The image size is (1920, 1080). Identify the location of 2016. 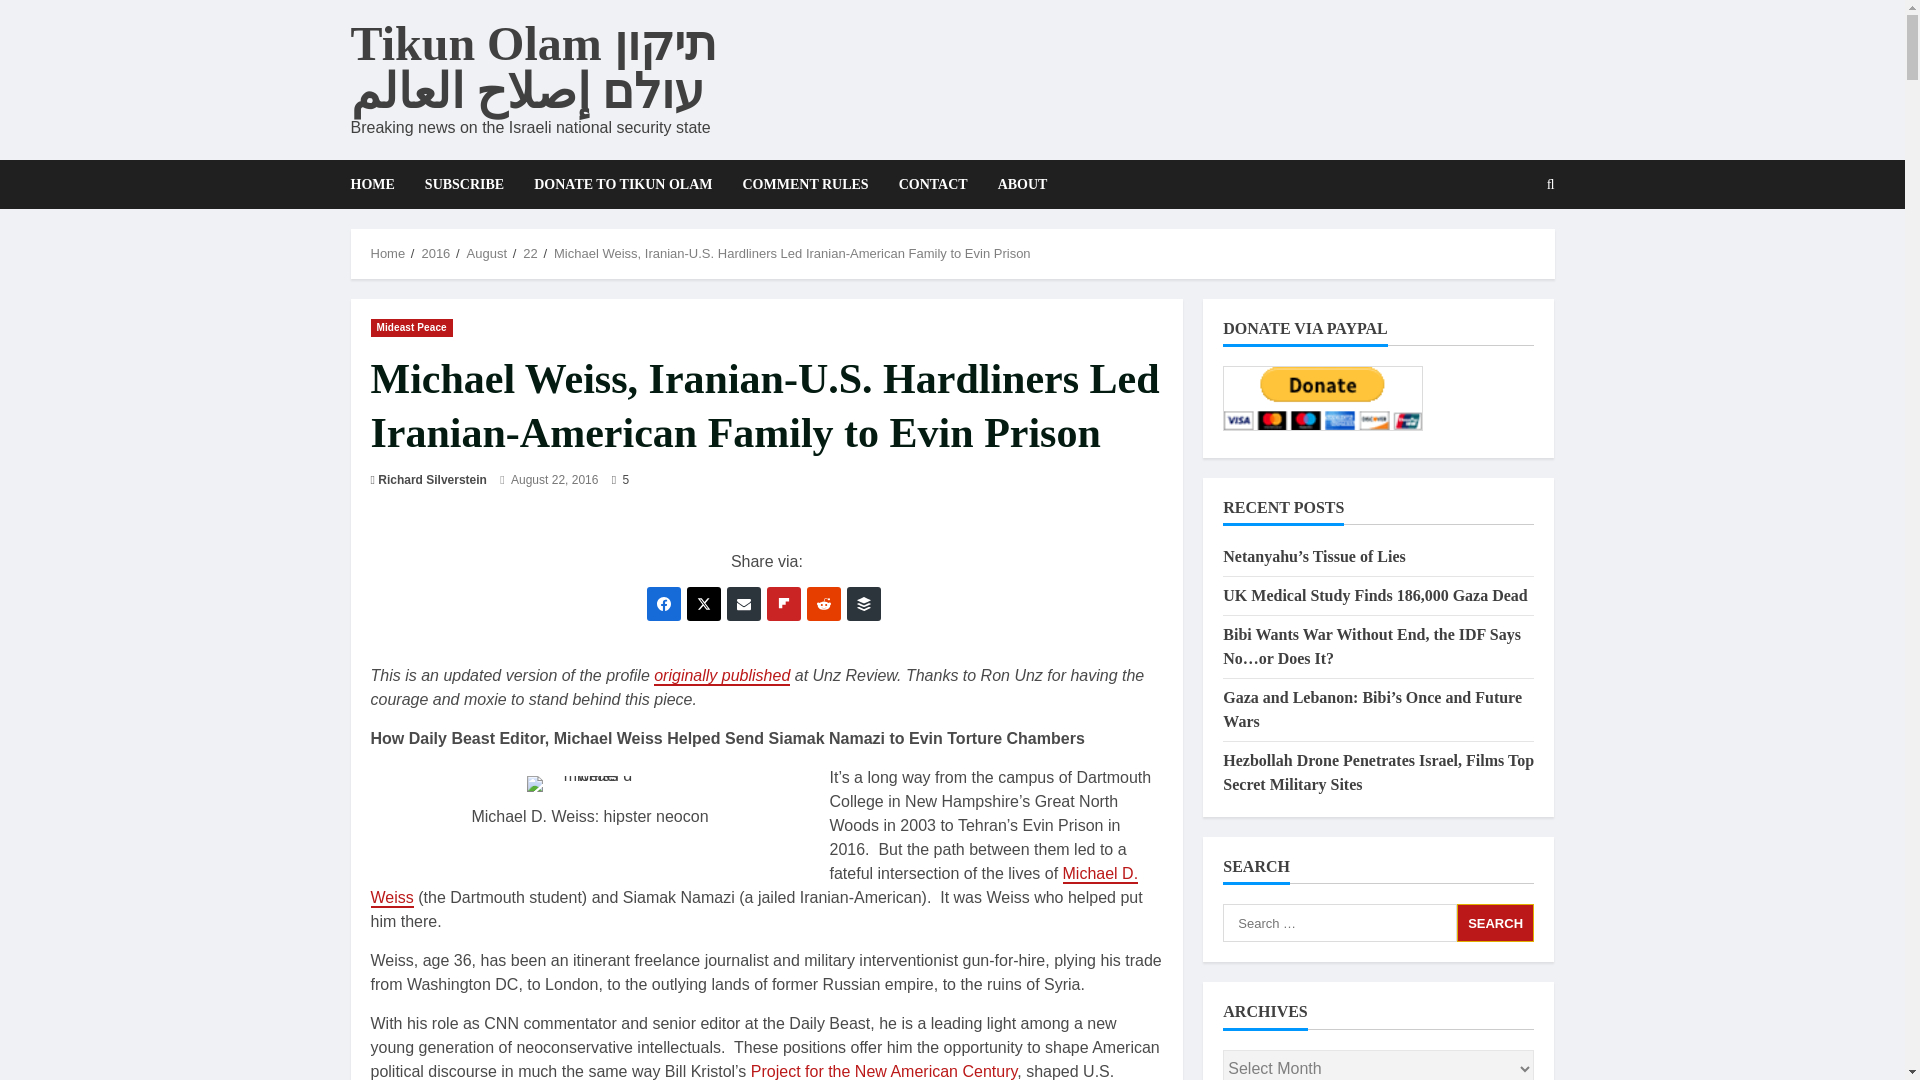
(434, 254).